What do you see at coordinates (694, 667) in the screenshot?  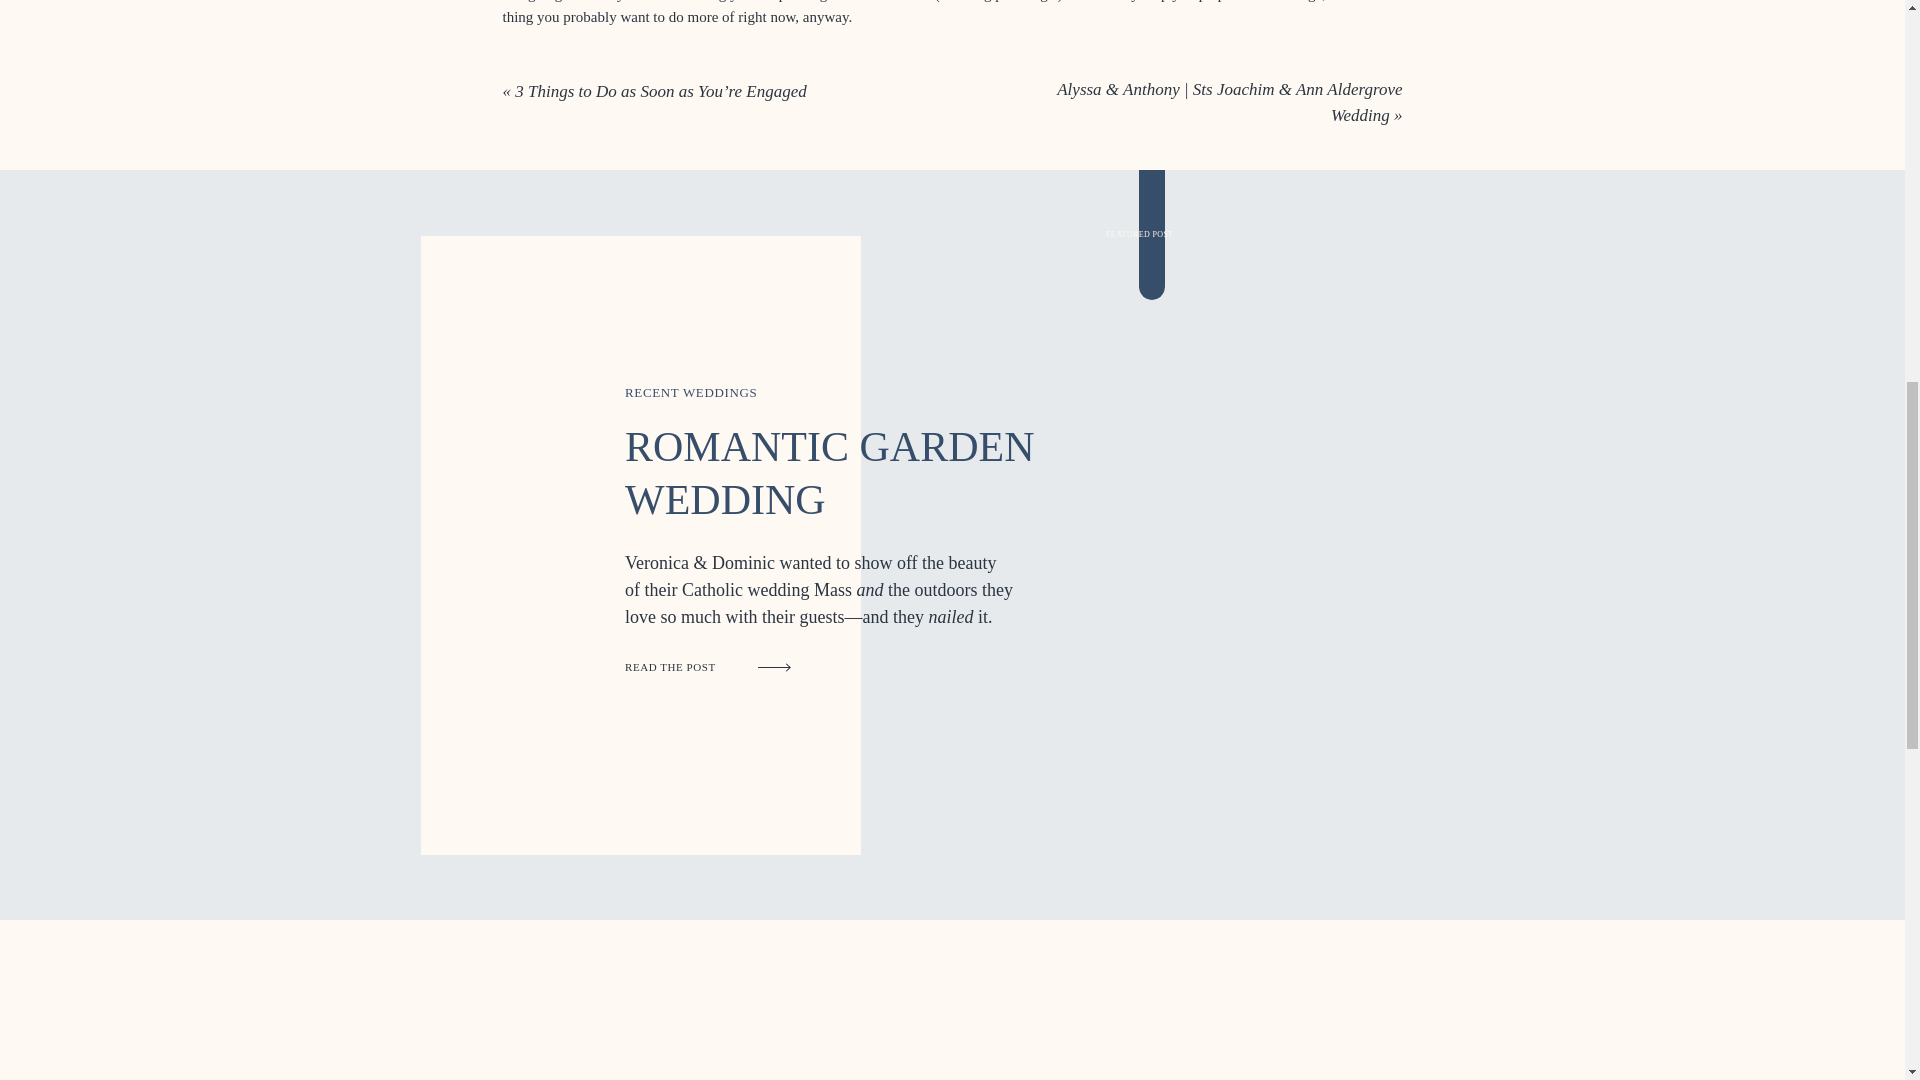 I see `READ THE POST` at bounding box center [694, 667].